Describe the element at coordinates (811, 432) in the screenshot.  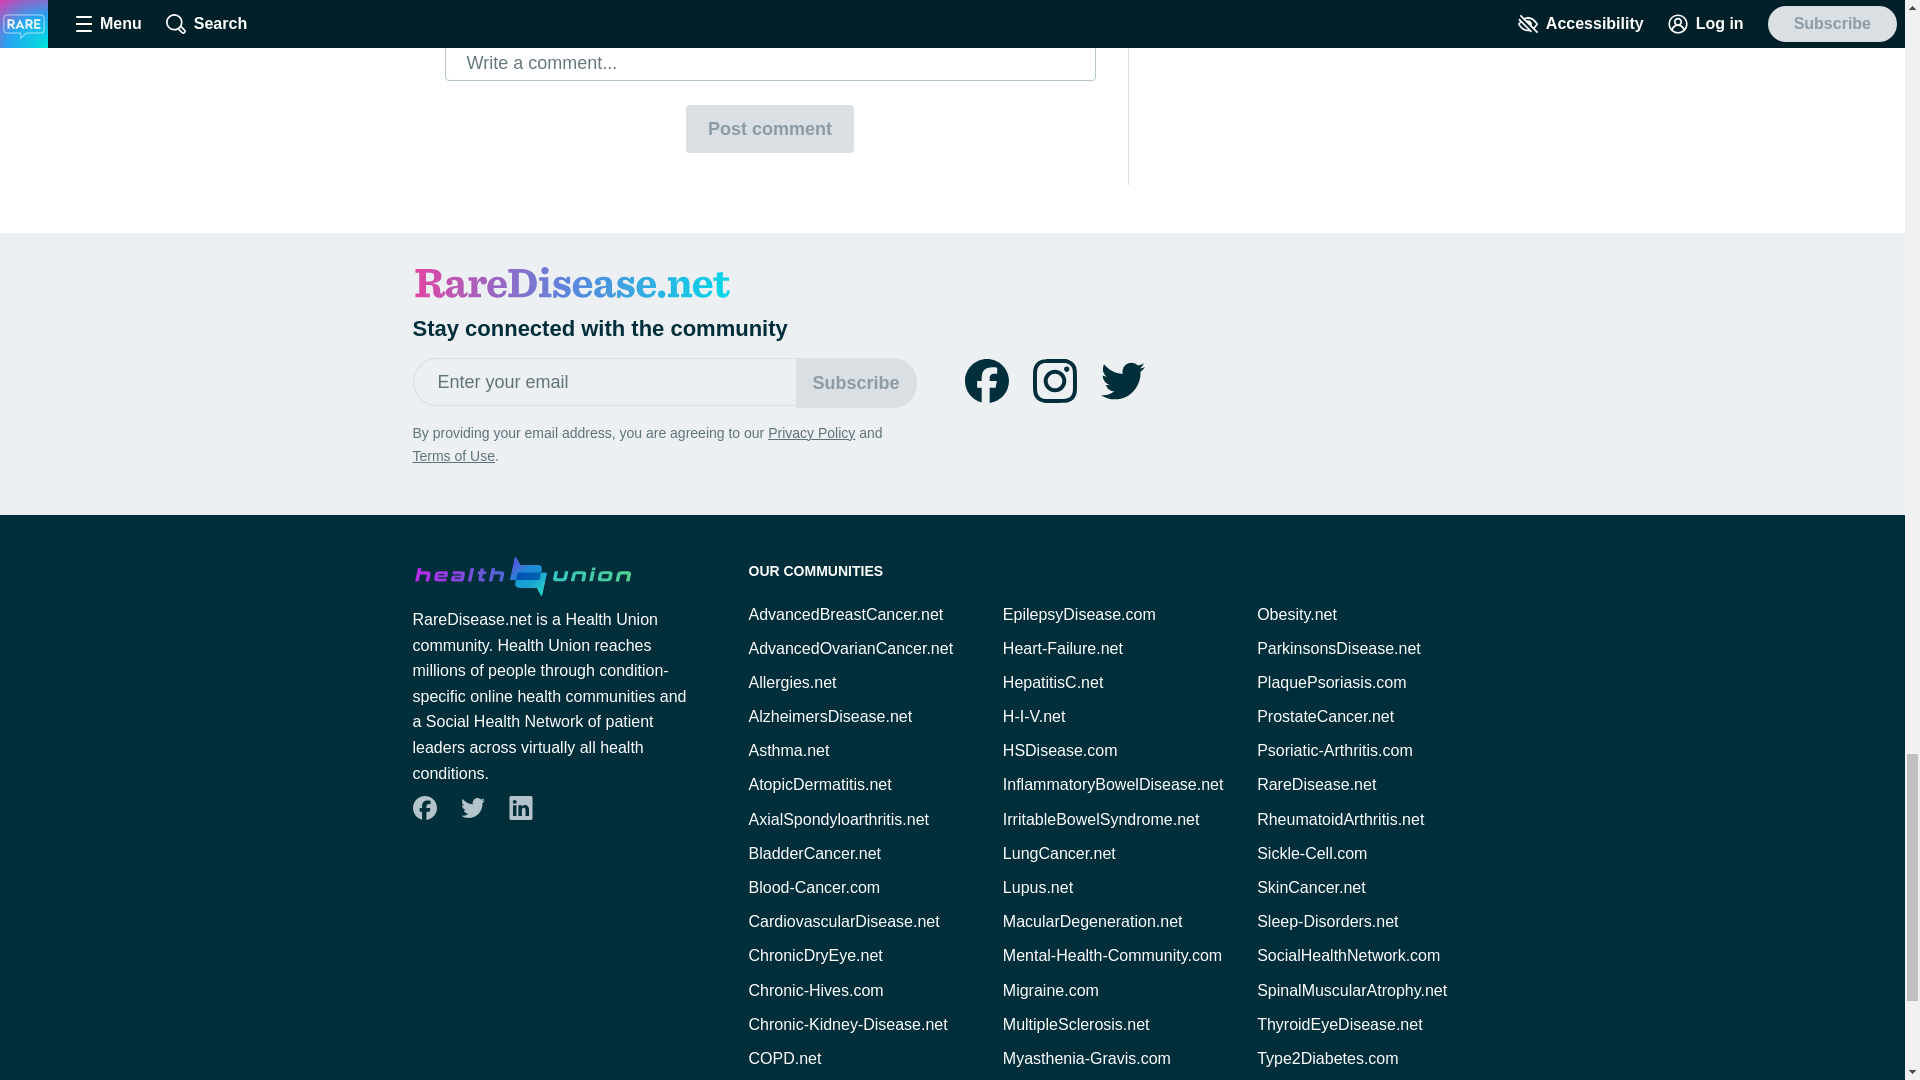
I see `Privacy Policy` at that location.